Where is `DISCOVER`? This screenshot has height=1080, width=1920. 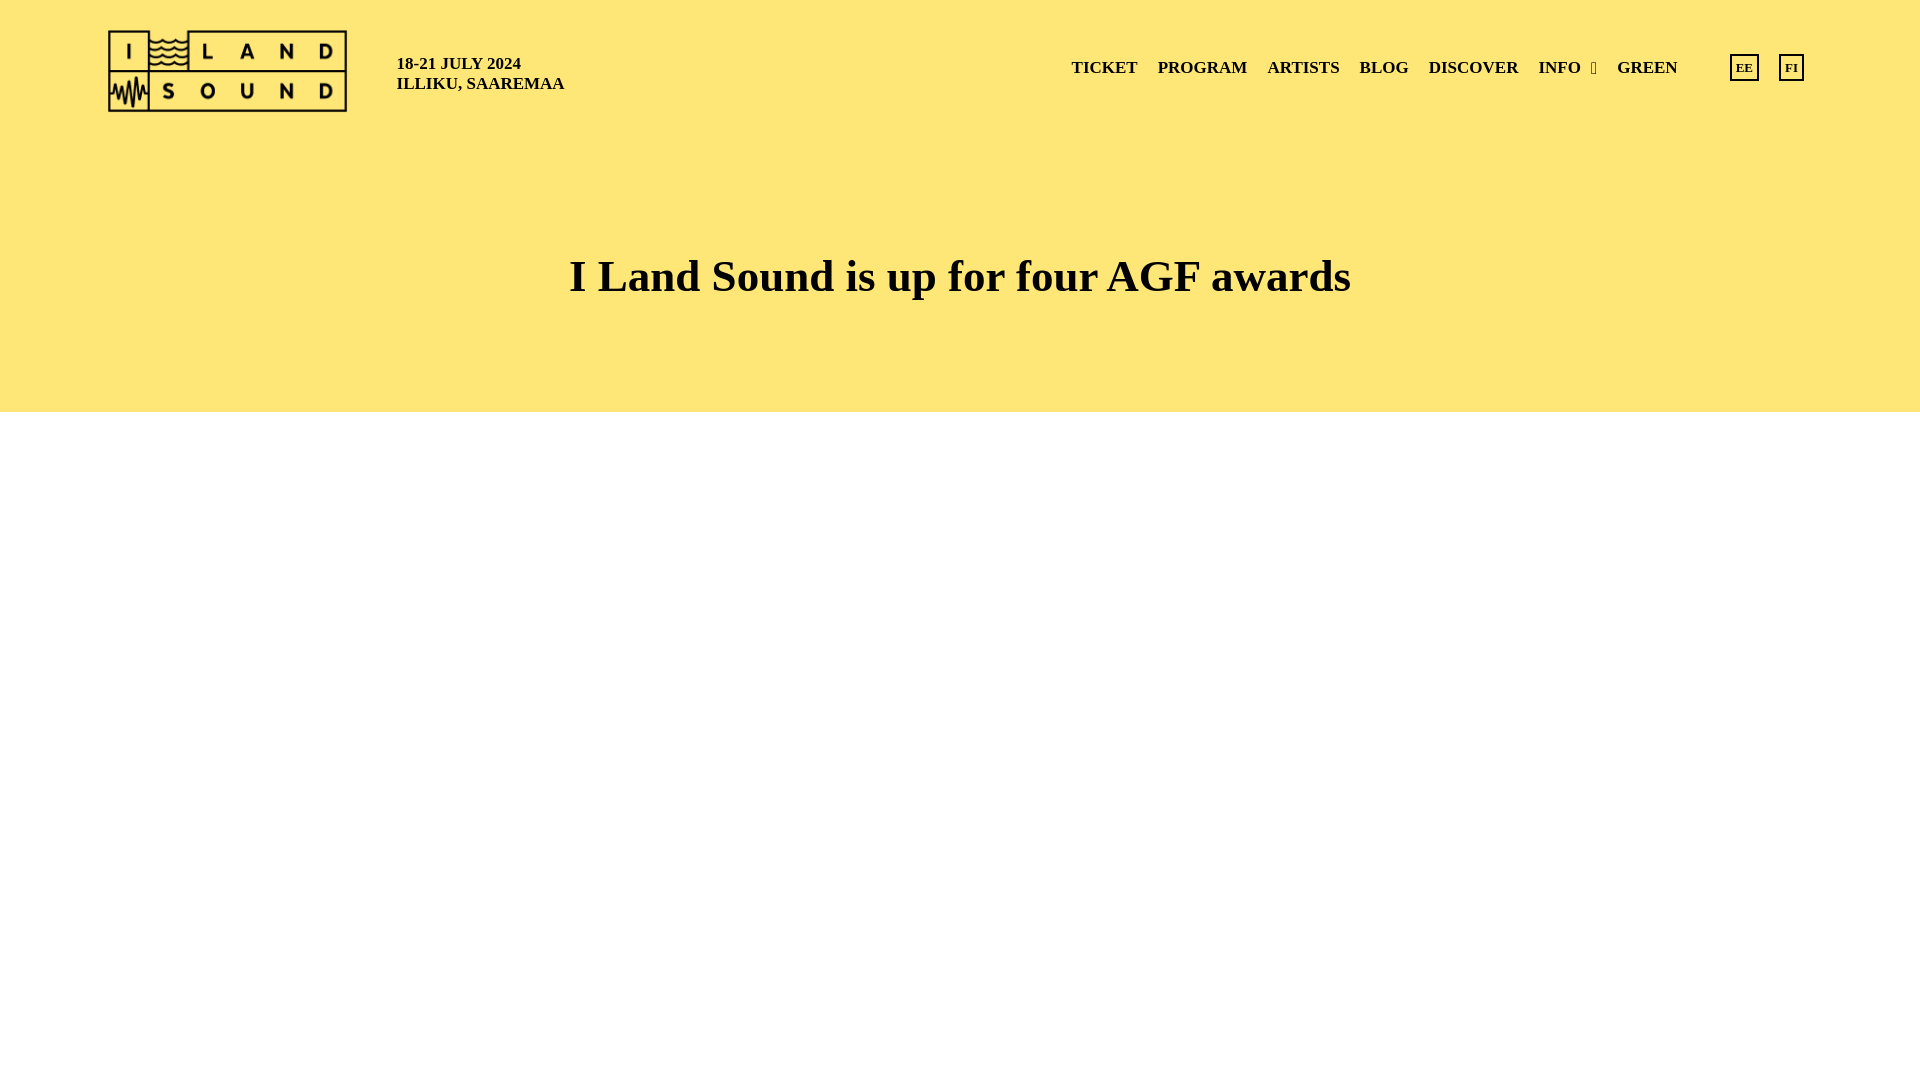 DISCOVER is located at coordinates (1473, 70).